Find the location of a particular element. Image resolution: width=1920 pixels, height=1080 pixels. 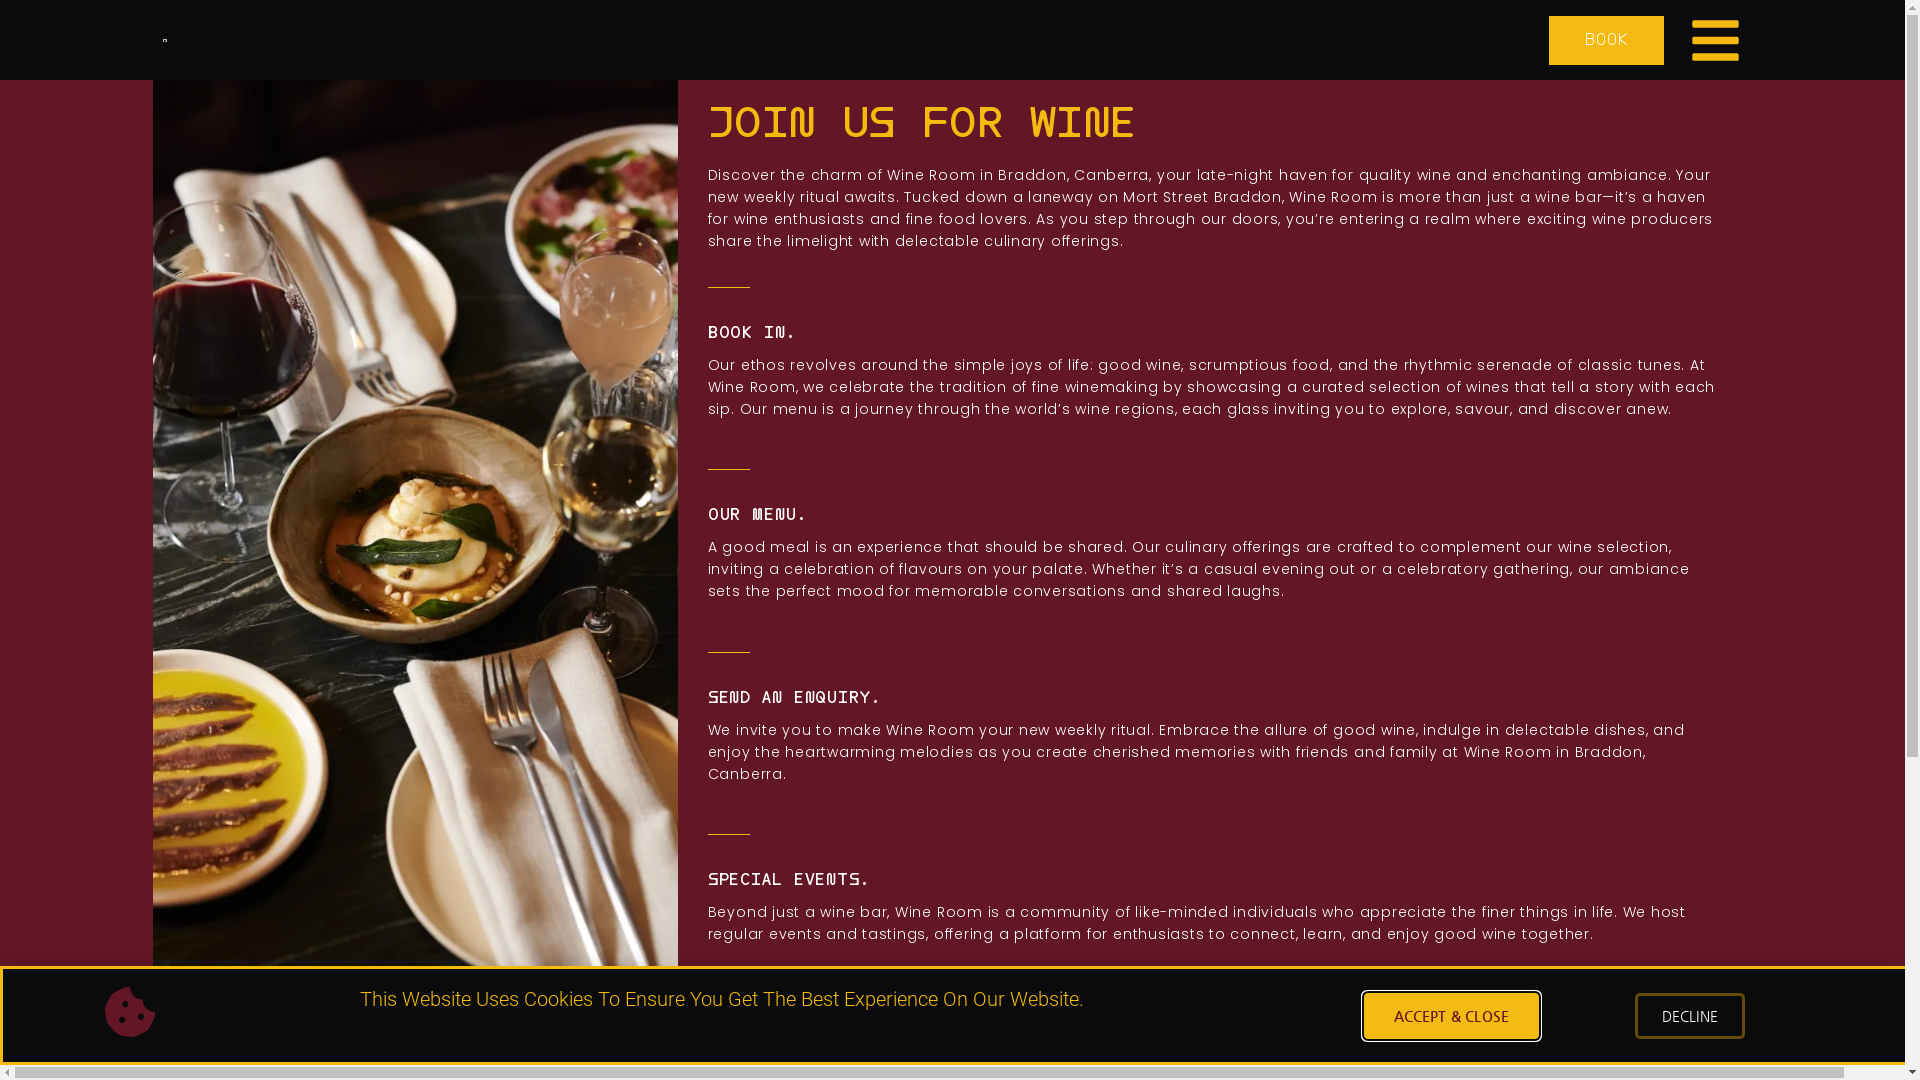

BOOK IN. is located at coordinates (752, 332).